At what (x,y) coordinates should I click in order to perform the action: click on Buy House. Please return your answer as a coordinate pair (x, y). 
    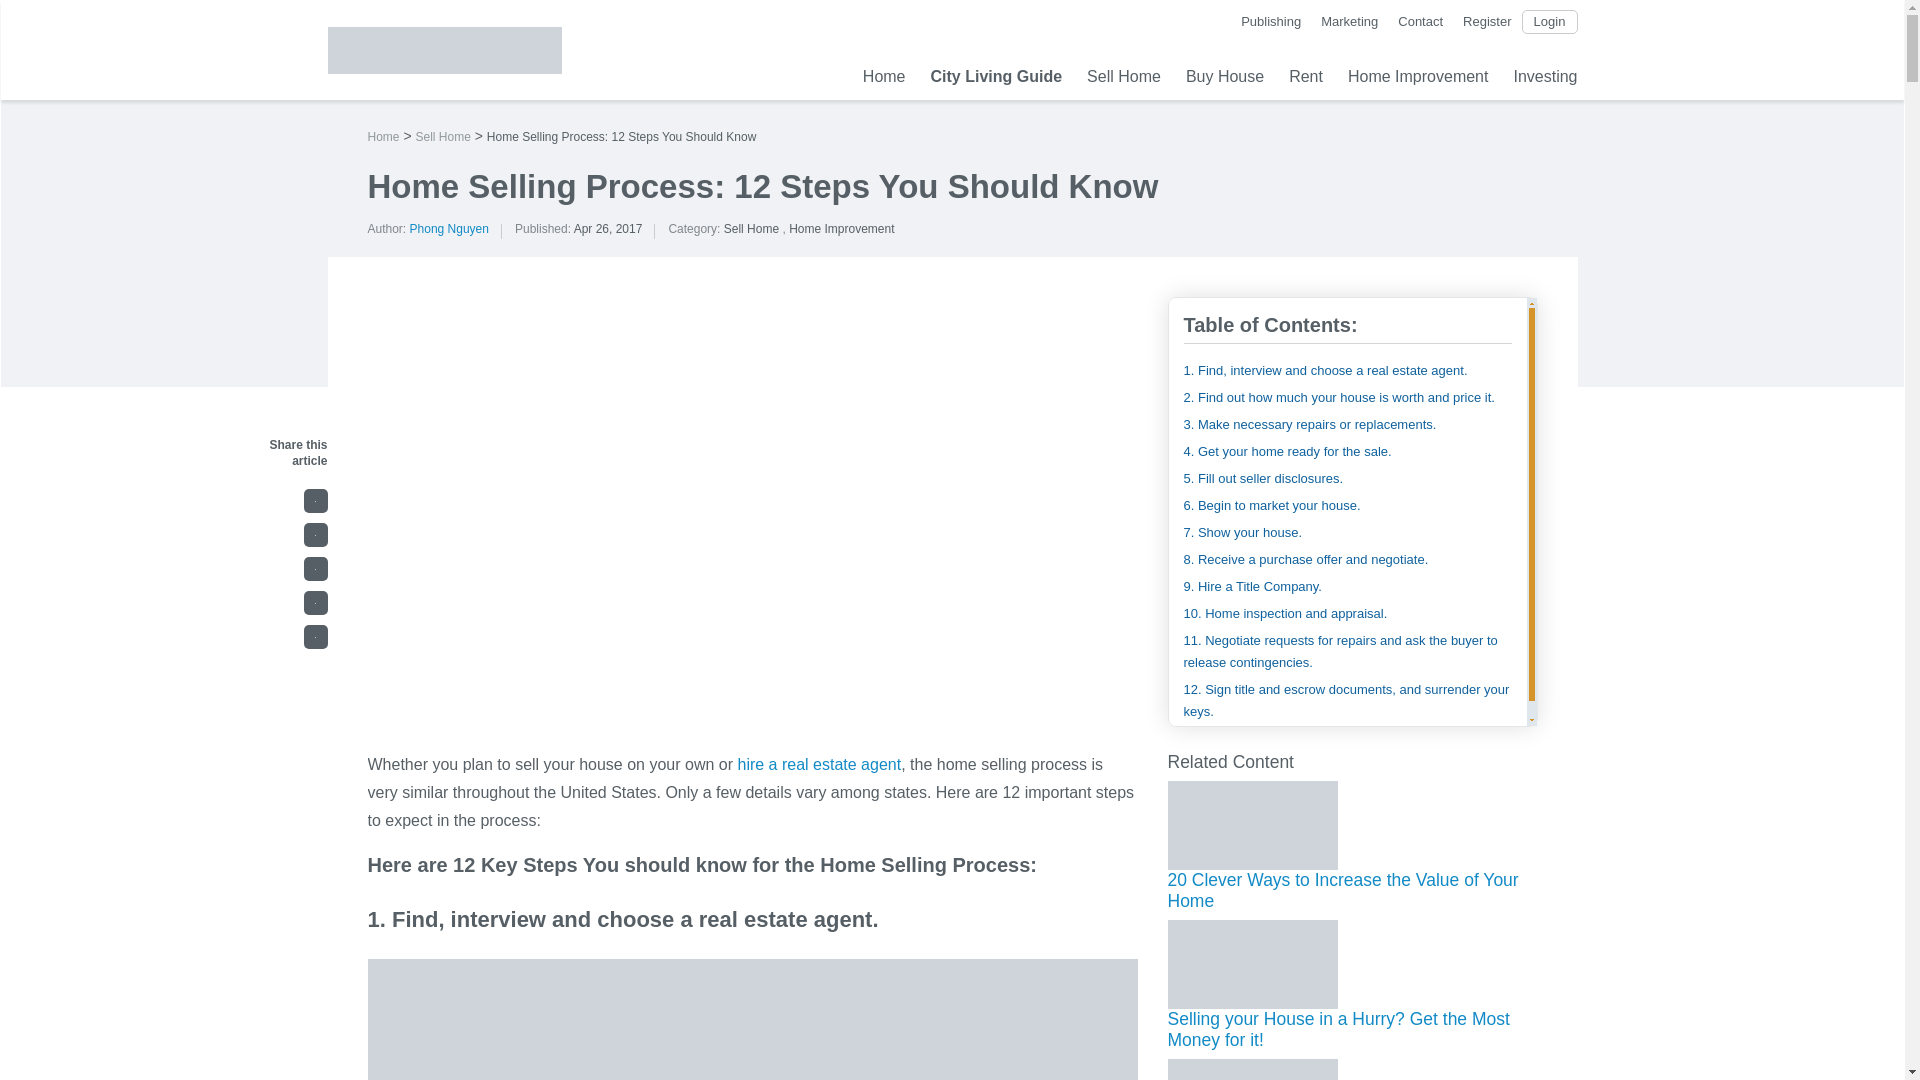
    Looking at the image, I should click on (1224, 76).